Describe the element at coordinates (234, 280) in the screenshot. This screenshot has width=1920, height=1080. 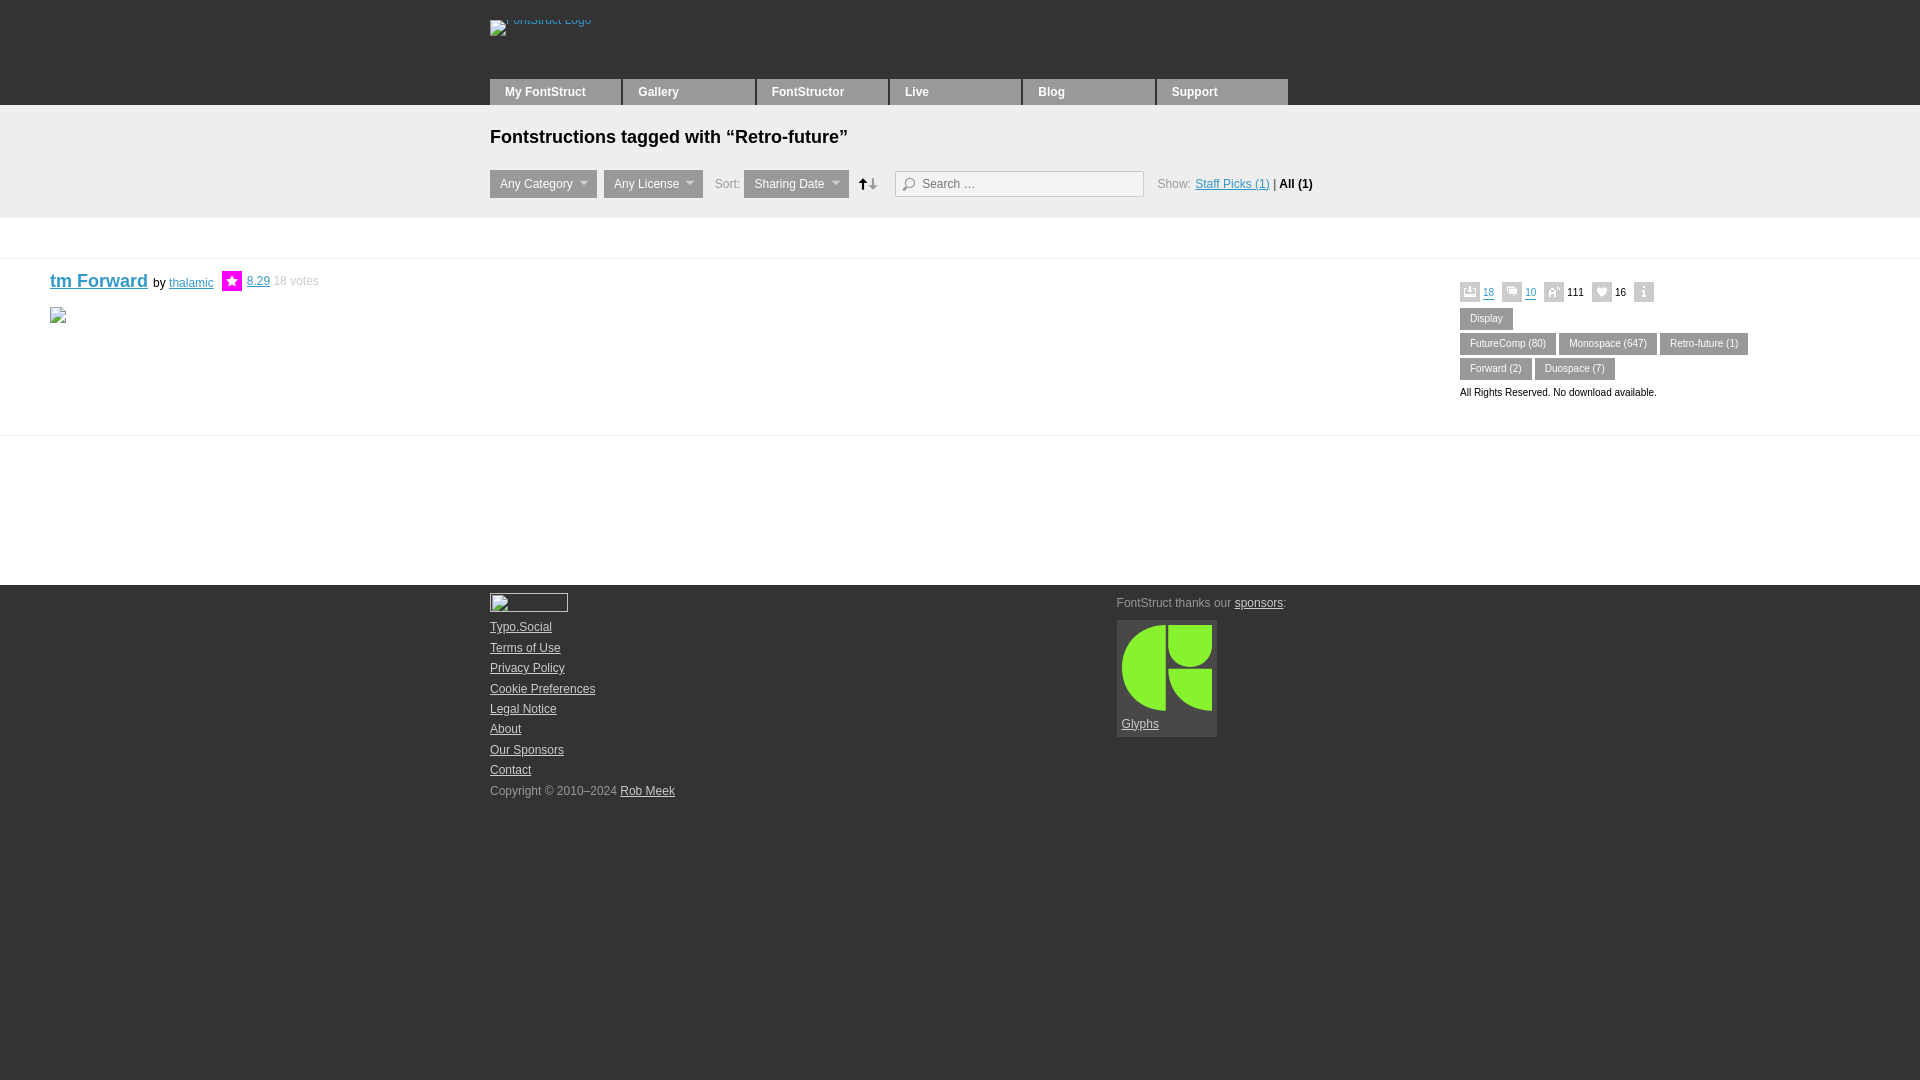
I see `This FontStruction is a staff pick.` at that location.